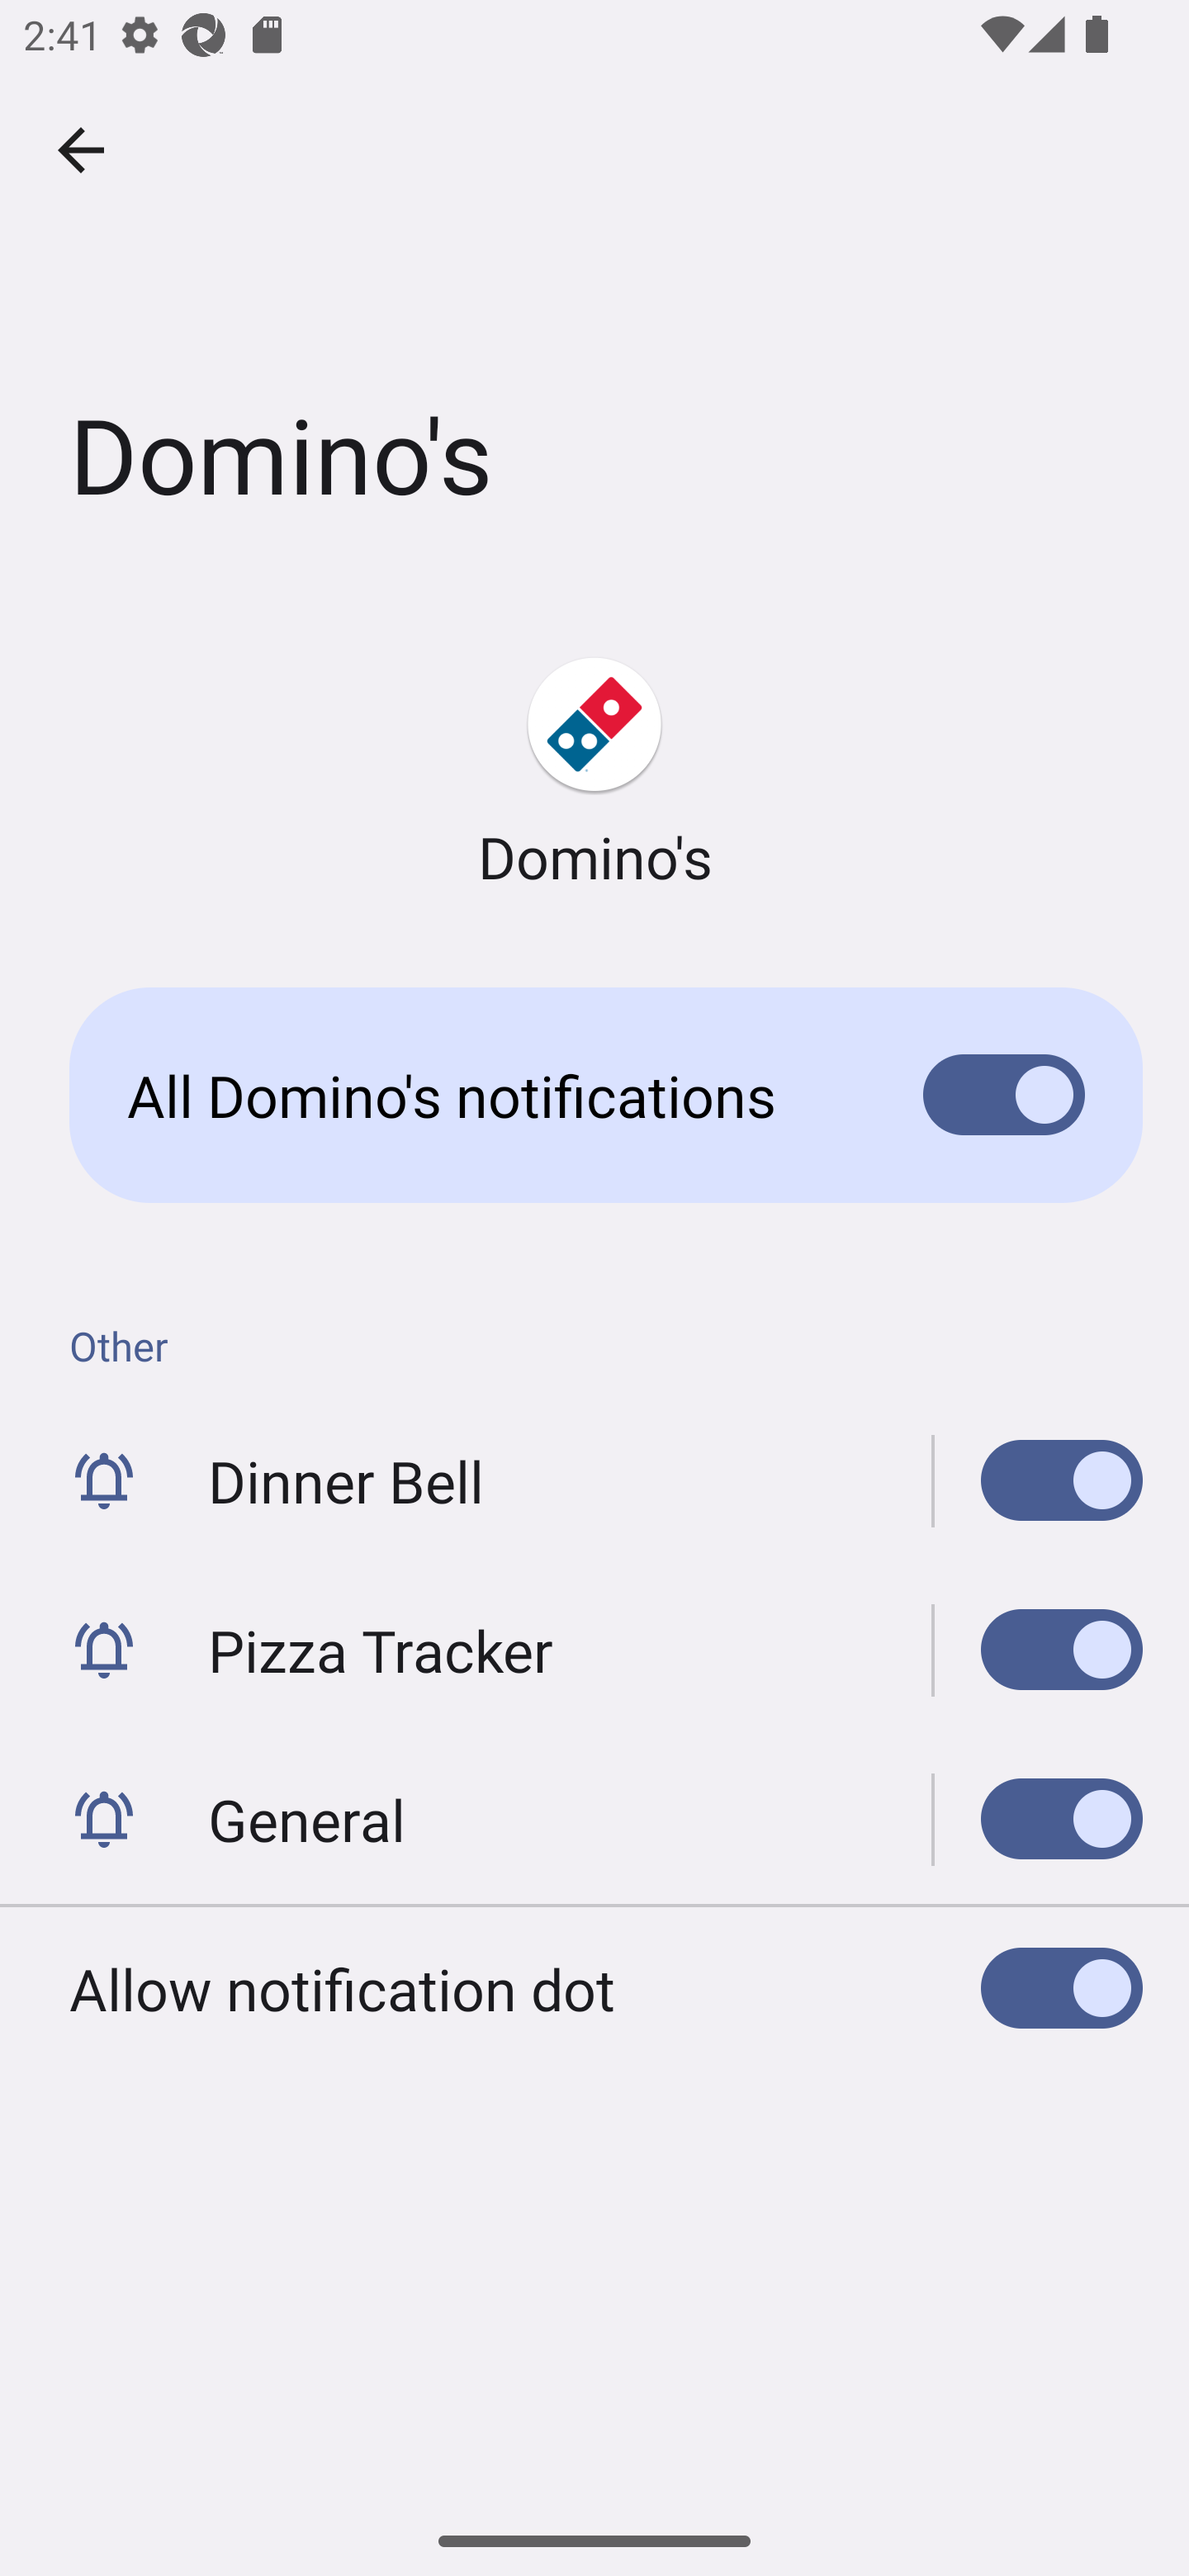 The height and width of the screenshot is (2576, 1189). Describe the element at coordinates (594, 1481) in the screenshot. I see `Dinner Bell` at that location.